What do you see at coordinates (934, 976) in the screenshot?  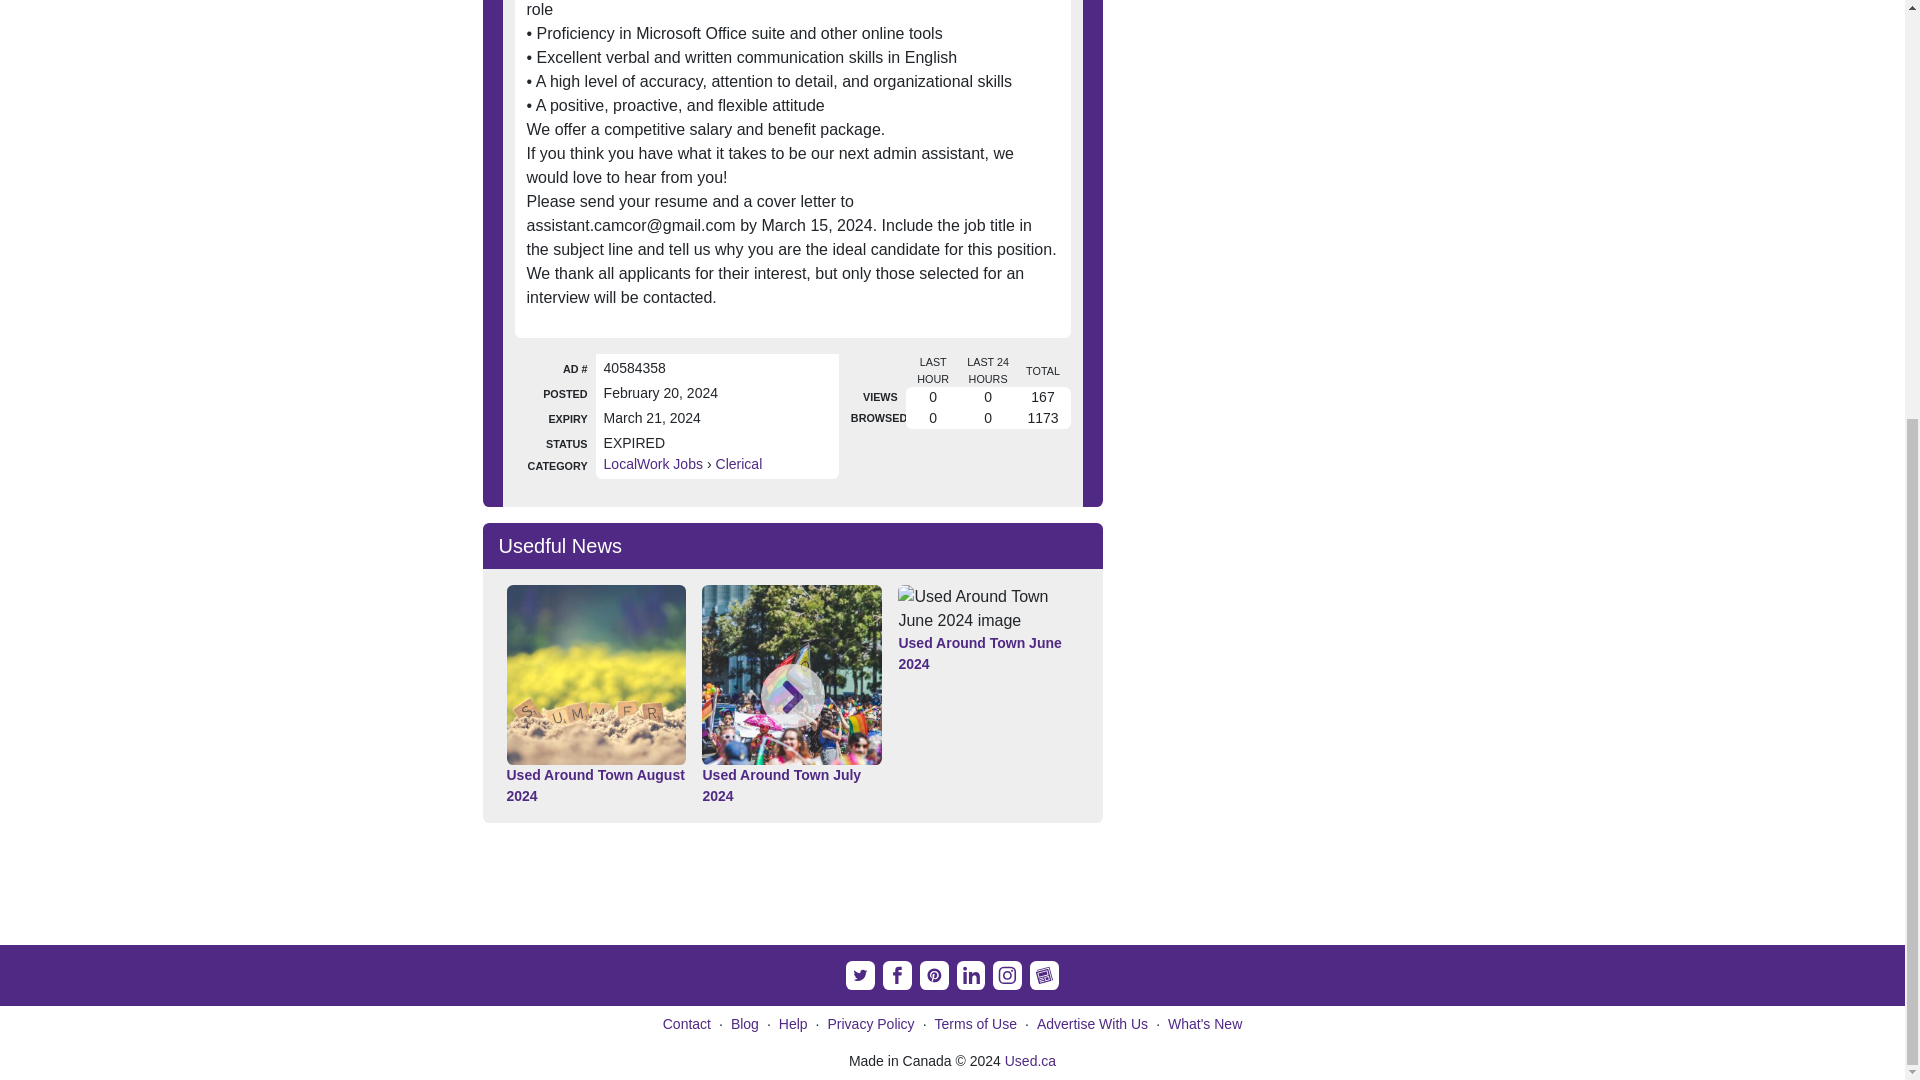 I see `Pinterest` at bounding box center [934, 976].